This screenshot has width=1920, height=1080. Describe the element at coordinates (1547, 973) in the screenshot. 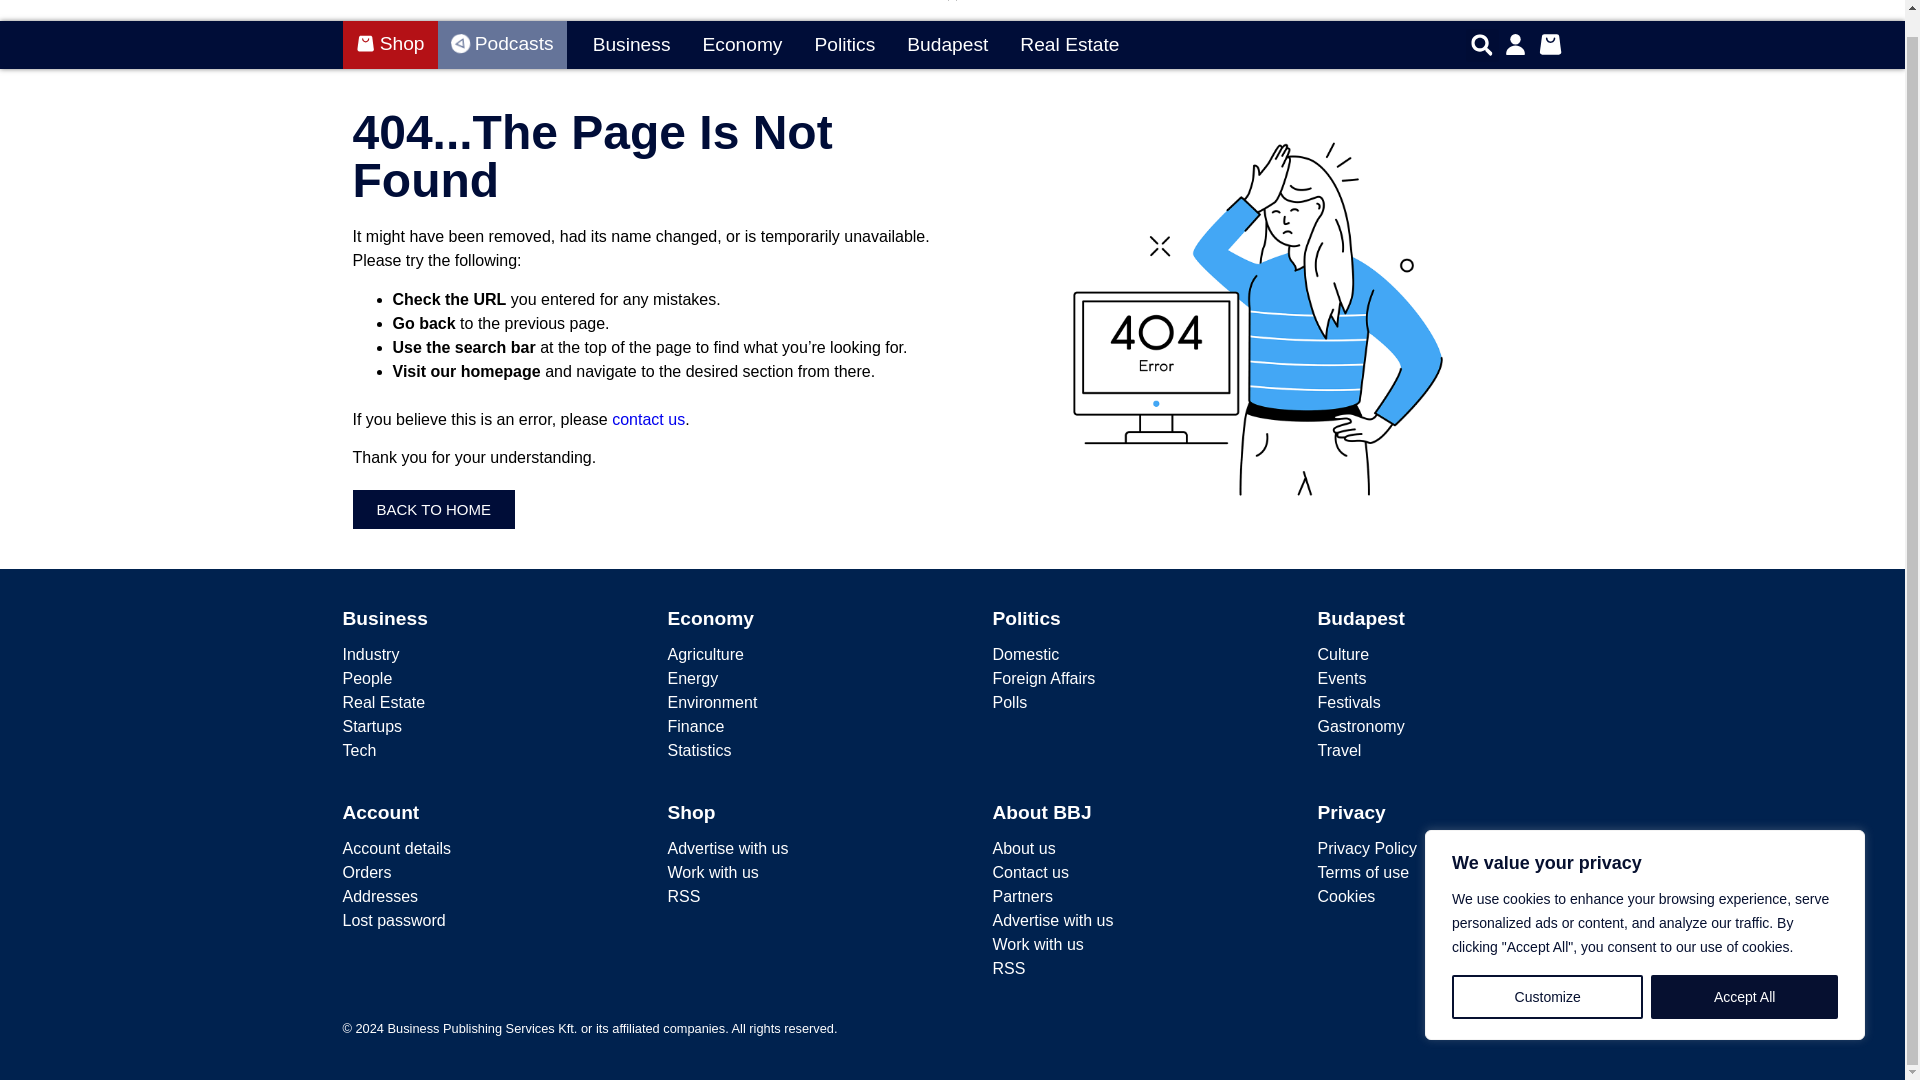

I see `Customize` at that location.